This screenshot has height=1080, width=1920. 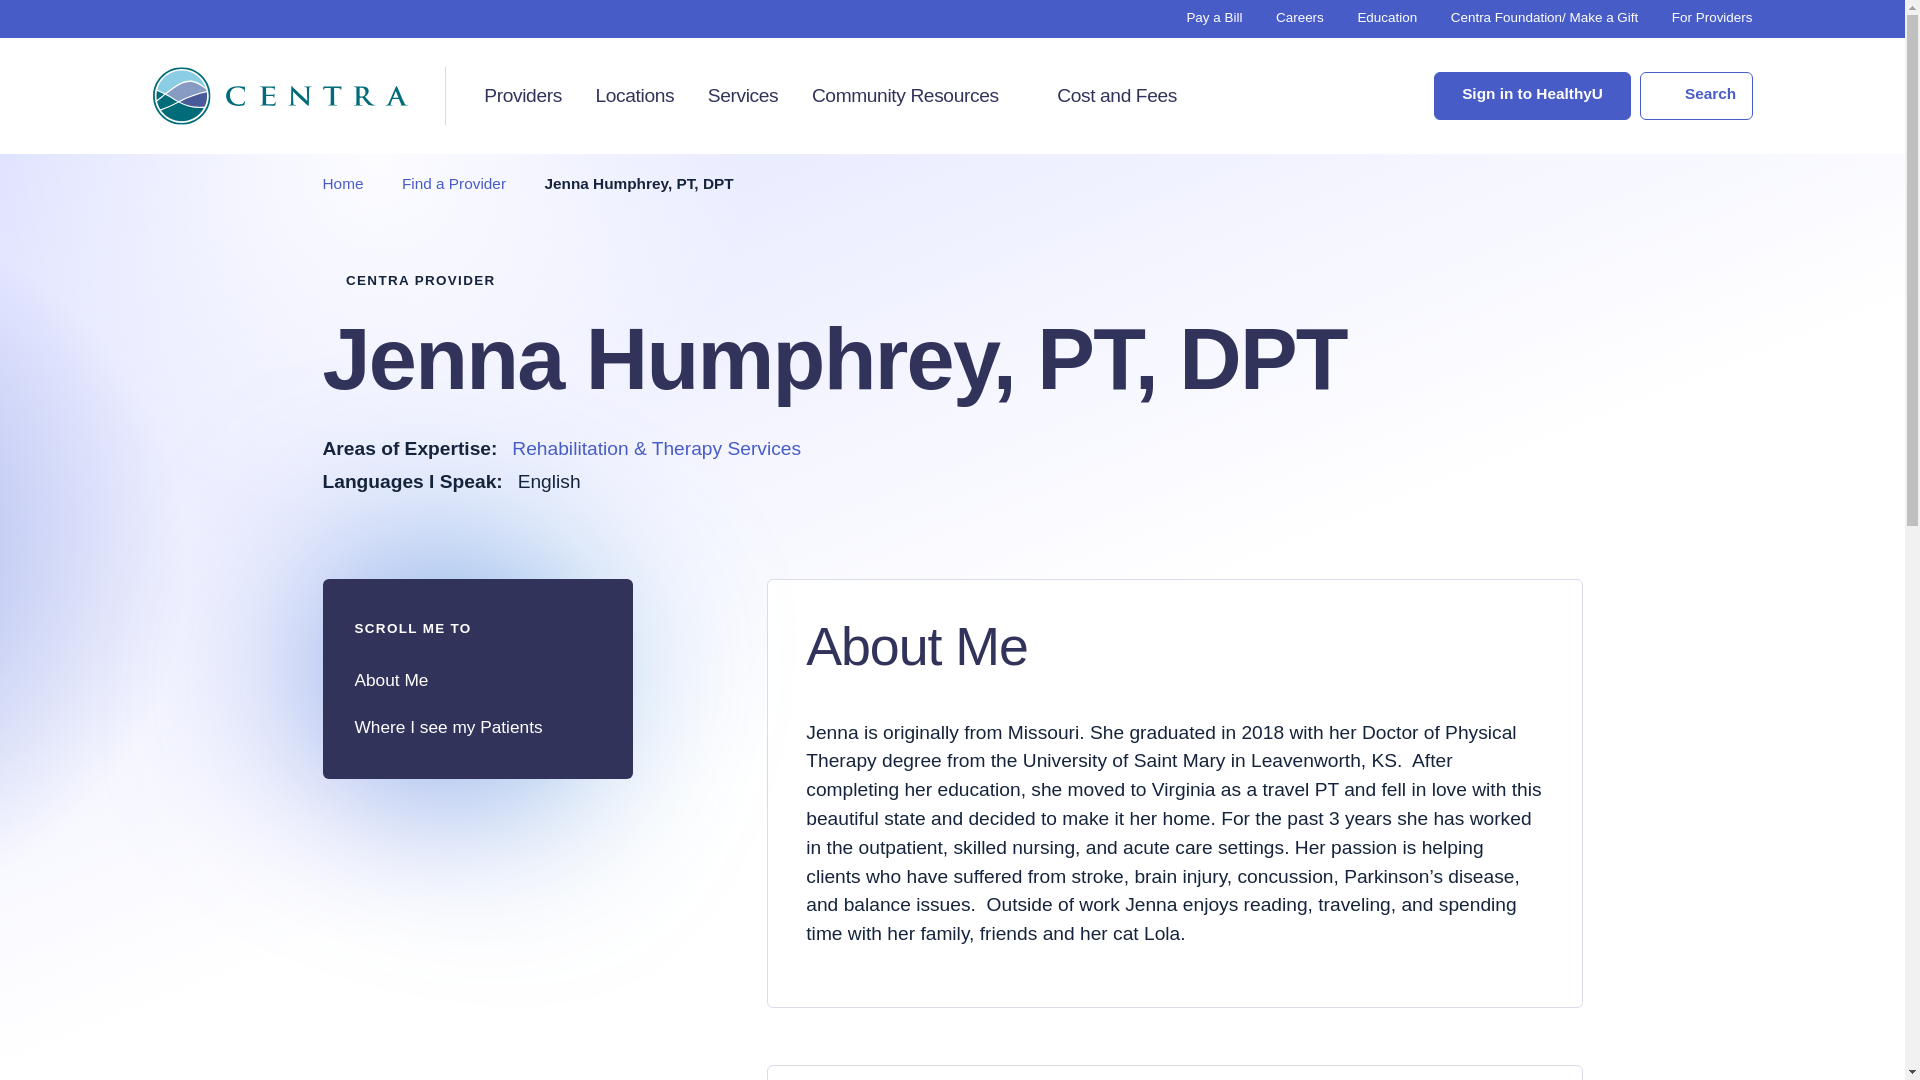 What do you see at coordinates (454, 183) in the screenshot?
I see `Find a Provider` at bounding box center [454, 183].